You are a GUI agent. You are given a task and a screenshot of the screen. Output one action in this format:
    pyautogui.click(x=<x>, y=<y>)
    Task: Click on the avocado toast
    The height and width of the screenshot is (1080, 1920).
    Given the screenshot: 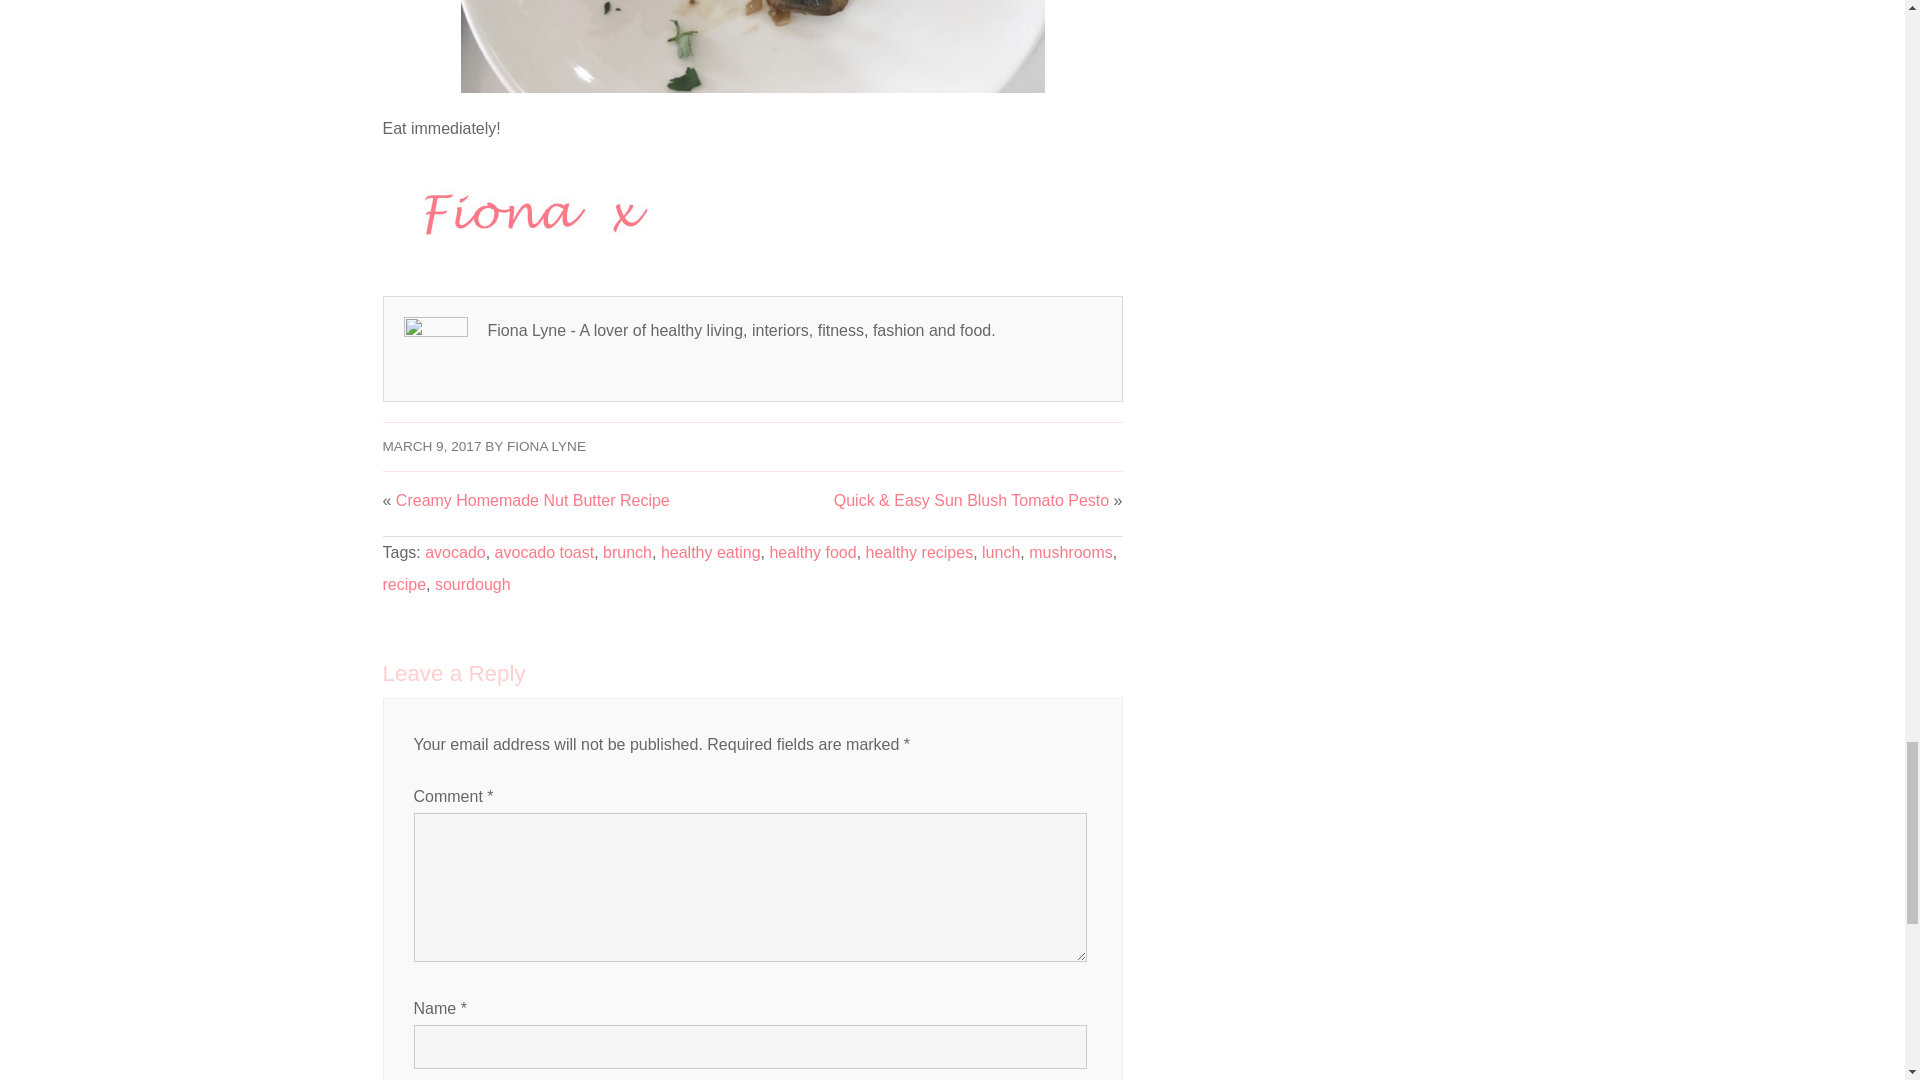 What is the action you would take?
    pyautogui.click(x=545, y=552)
    